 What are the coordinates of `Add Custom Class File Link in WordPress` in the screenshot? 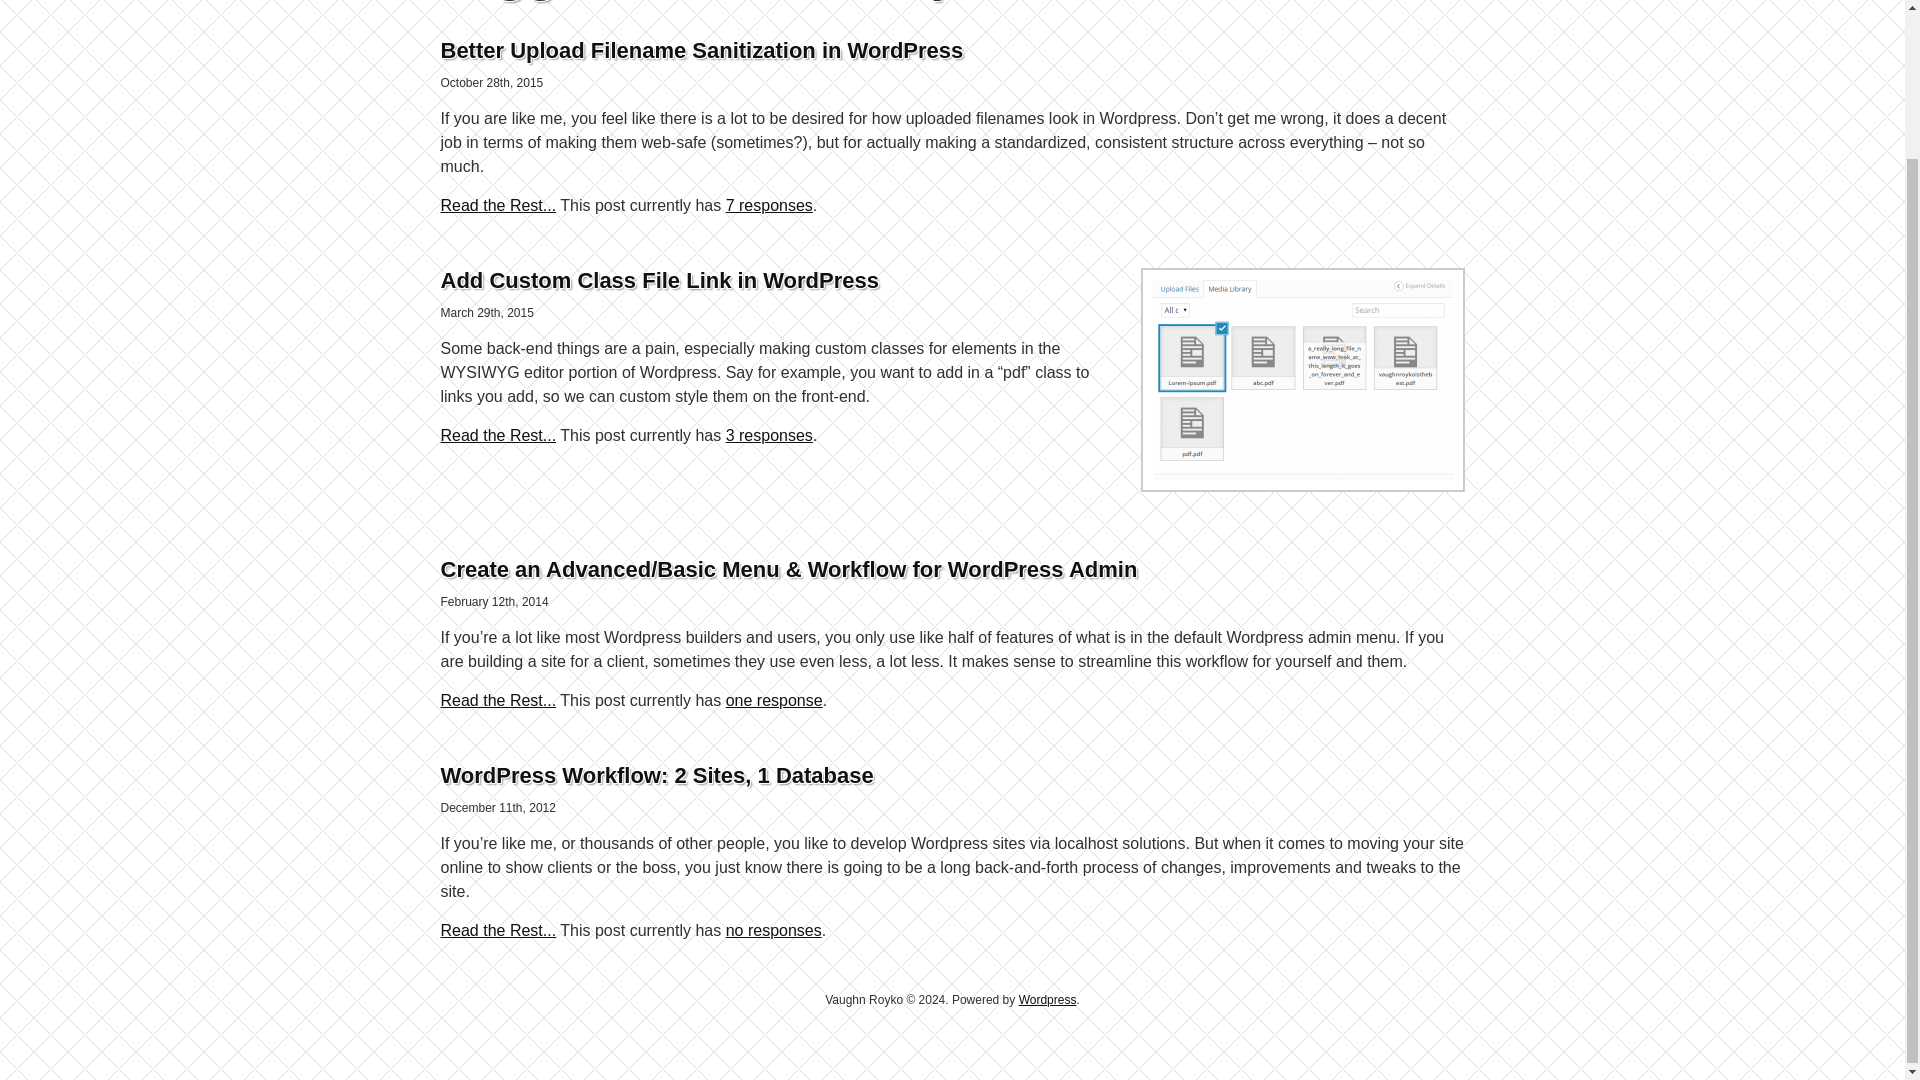 It's located at (658, 280).